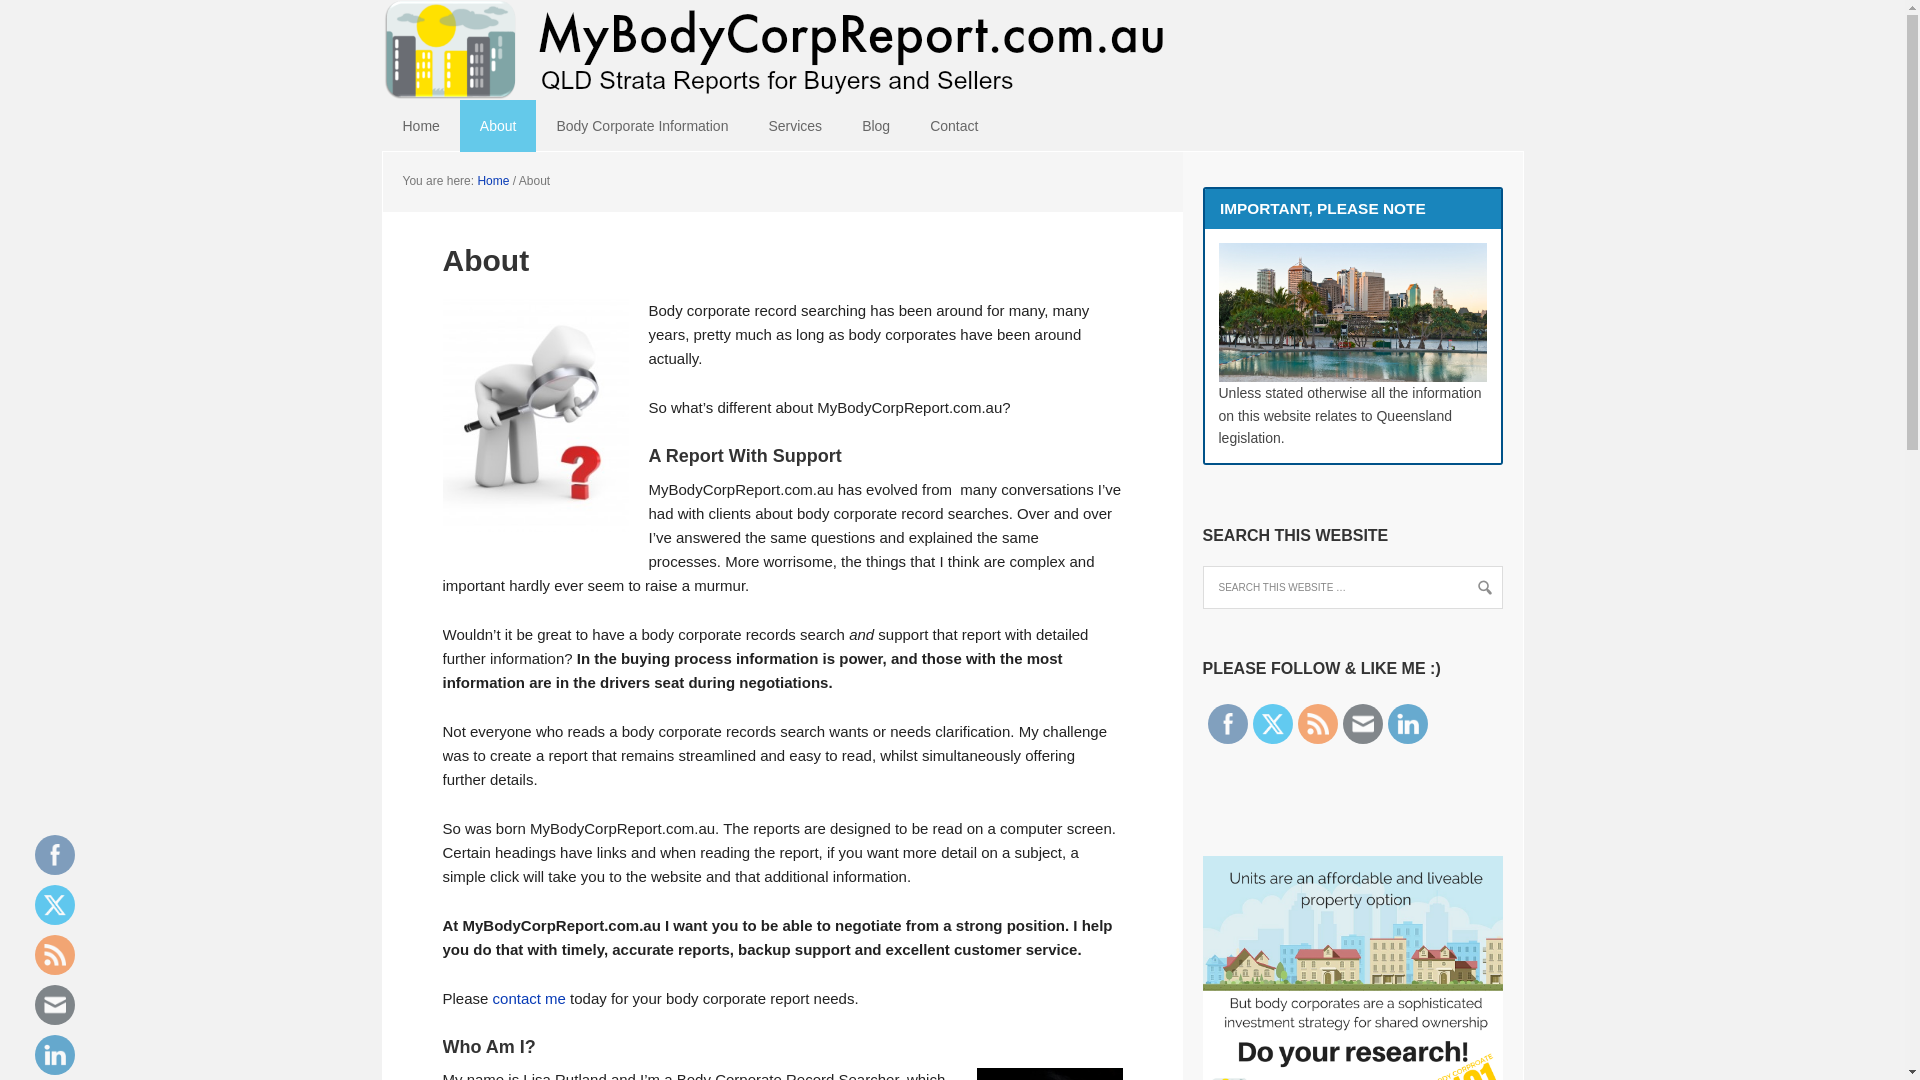  Describe the element at coordinates (1273, 725) in the screenshot. I see `Twitter` at that location.